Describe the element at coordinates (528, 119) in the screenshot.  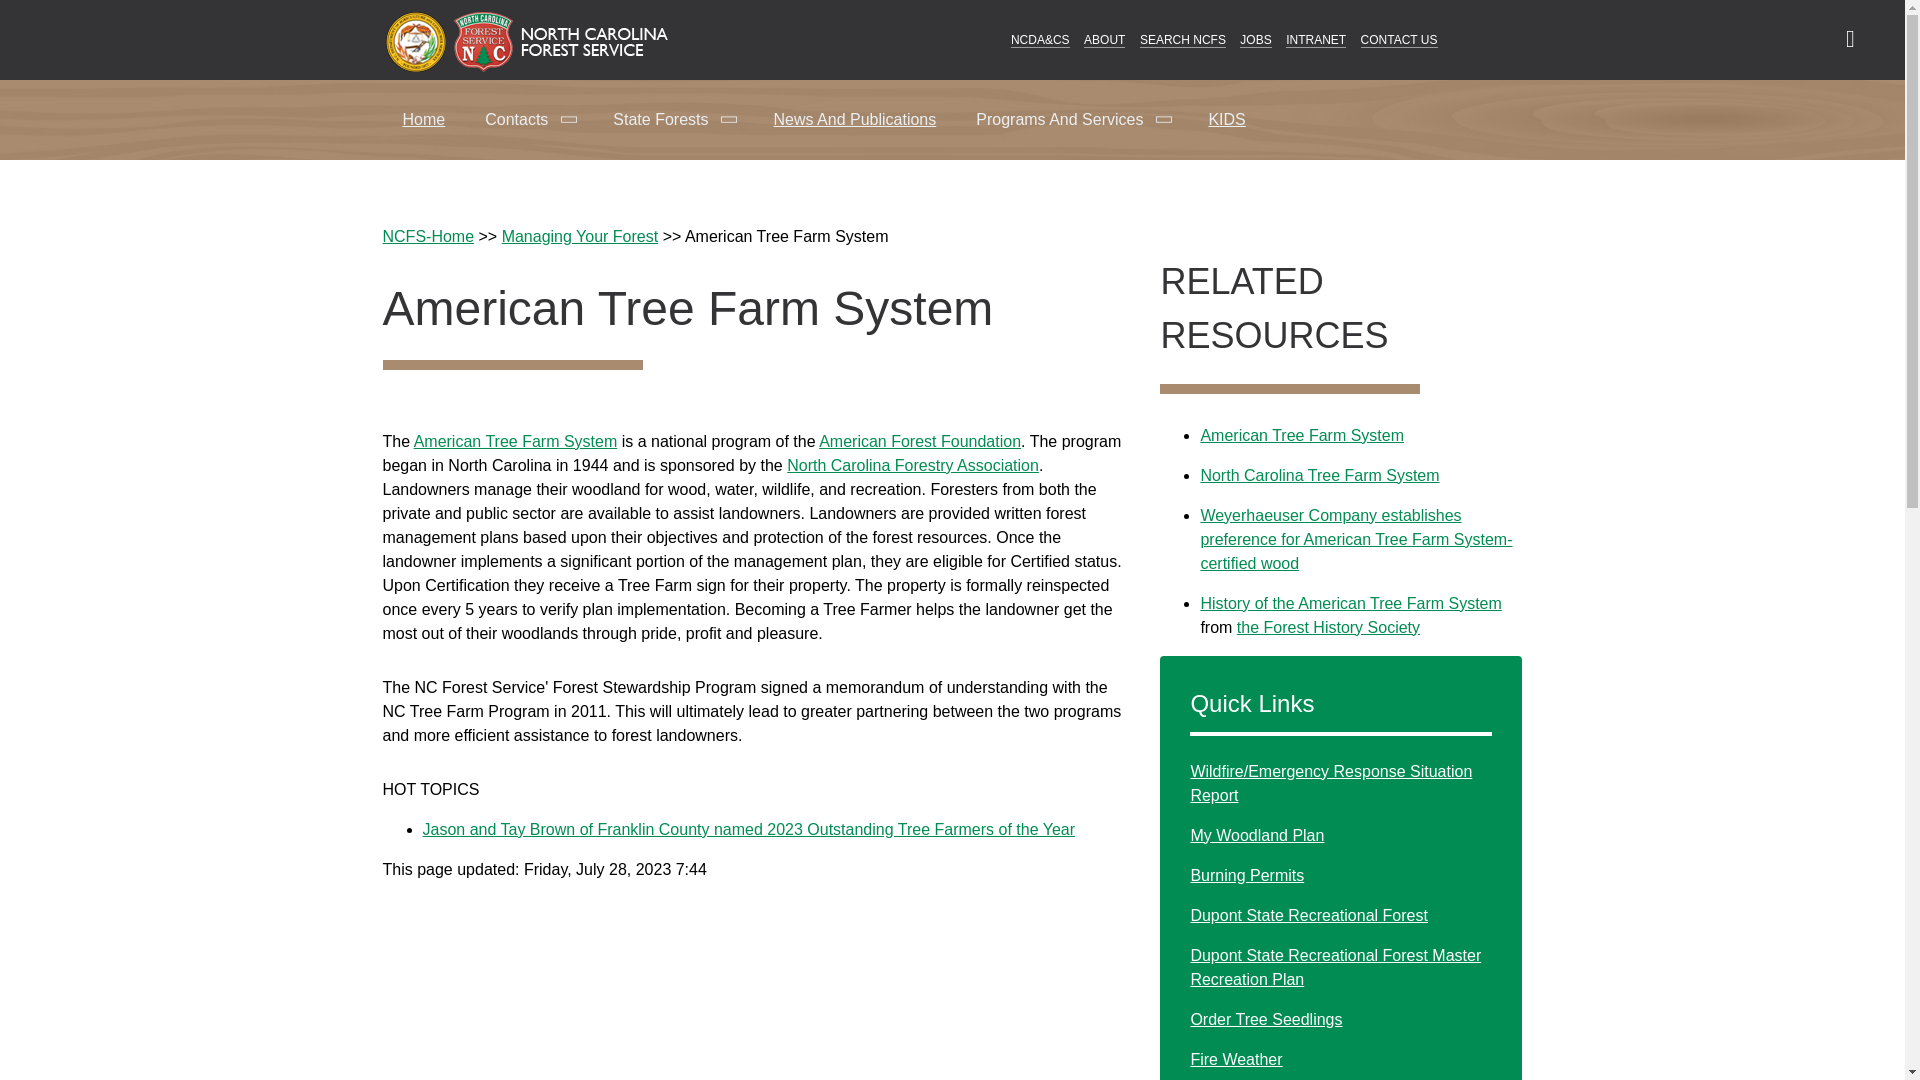
I see `Contacts` at that location.